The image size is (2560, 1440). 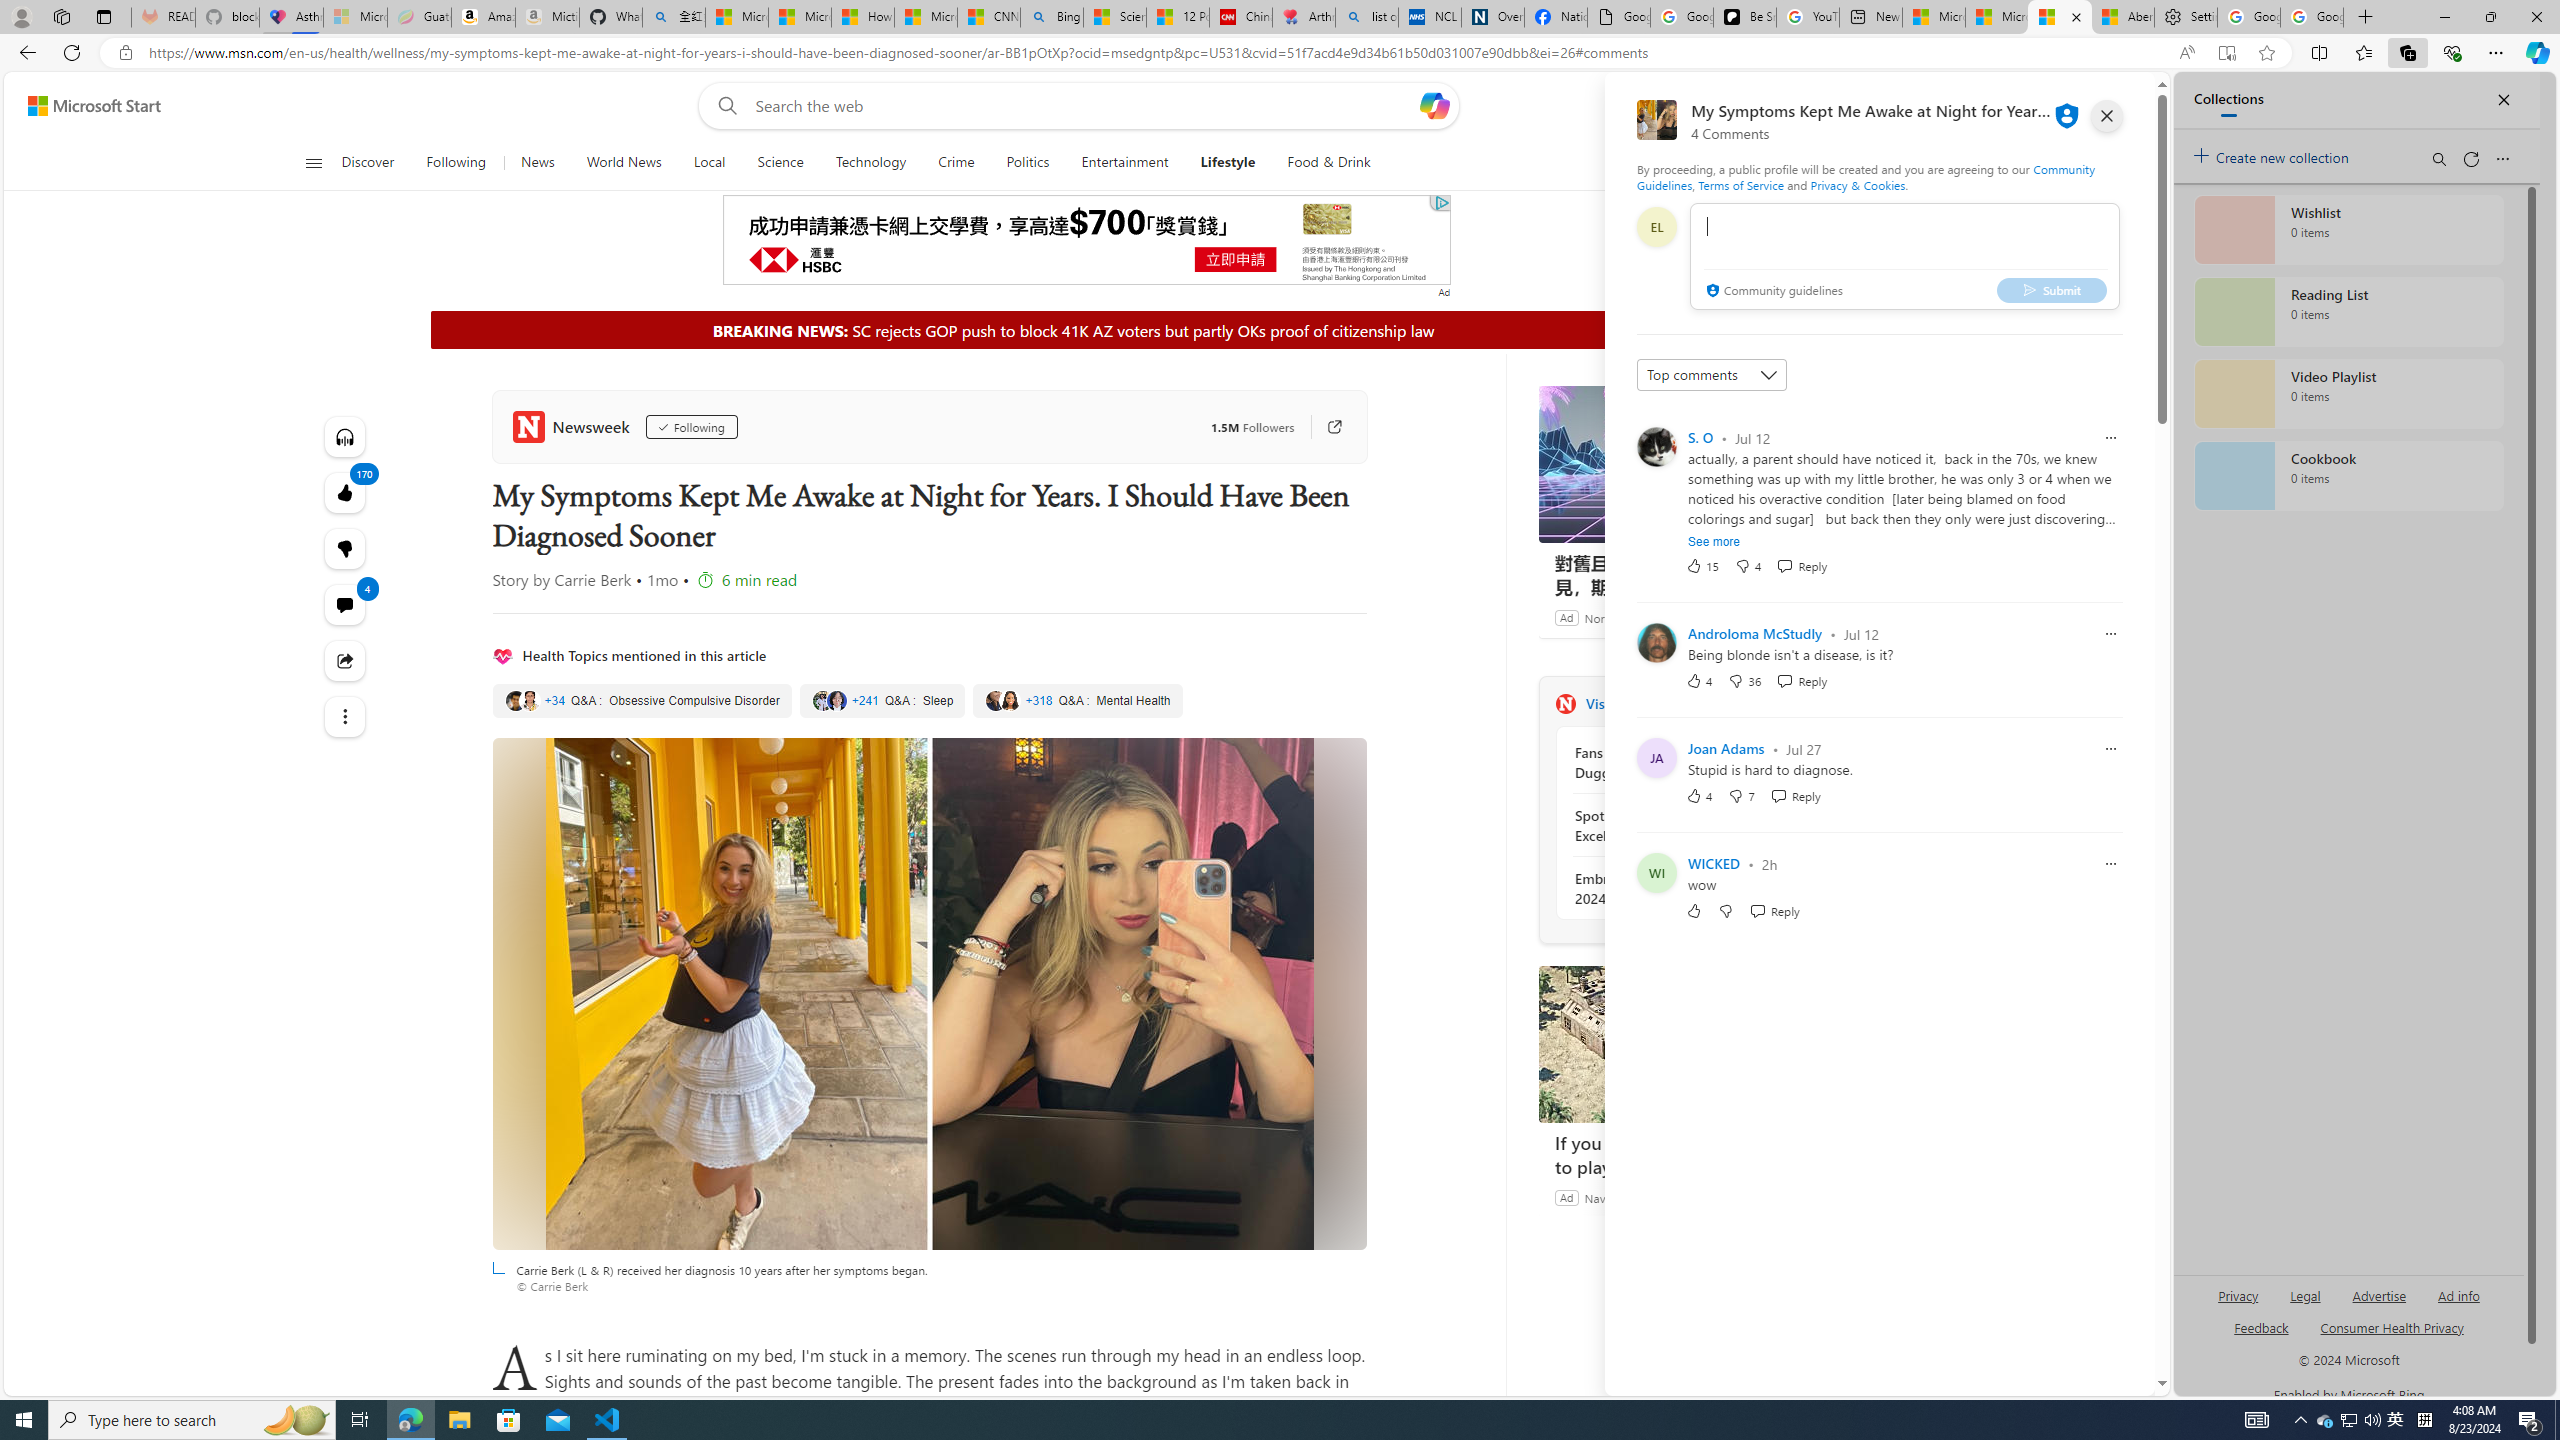 I want to click on Sort comments by, so click(x=1710, y=374).